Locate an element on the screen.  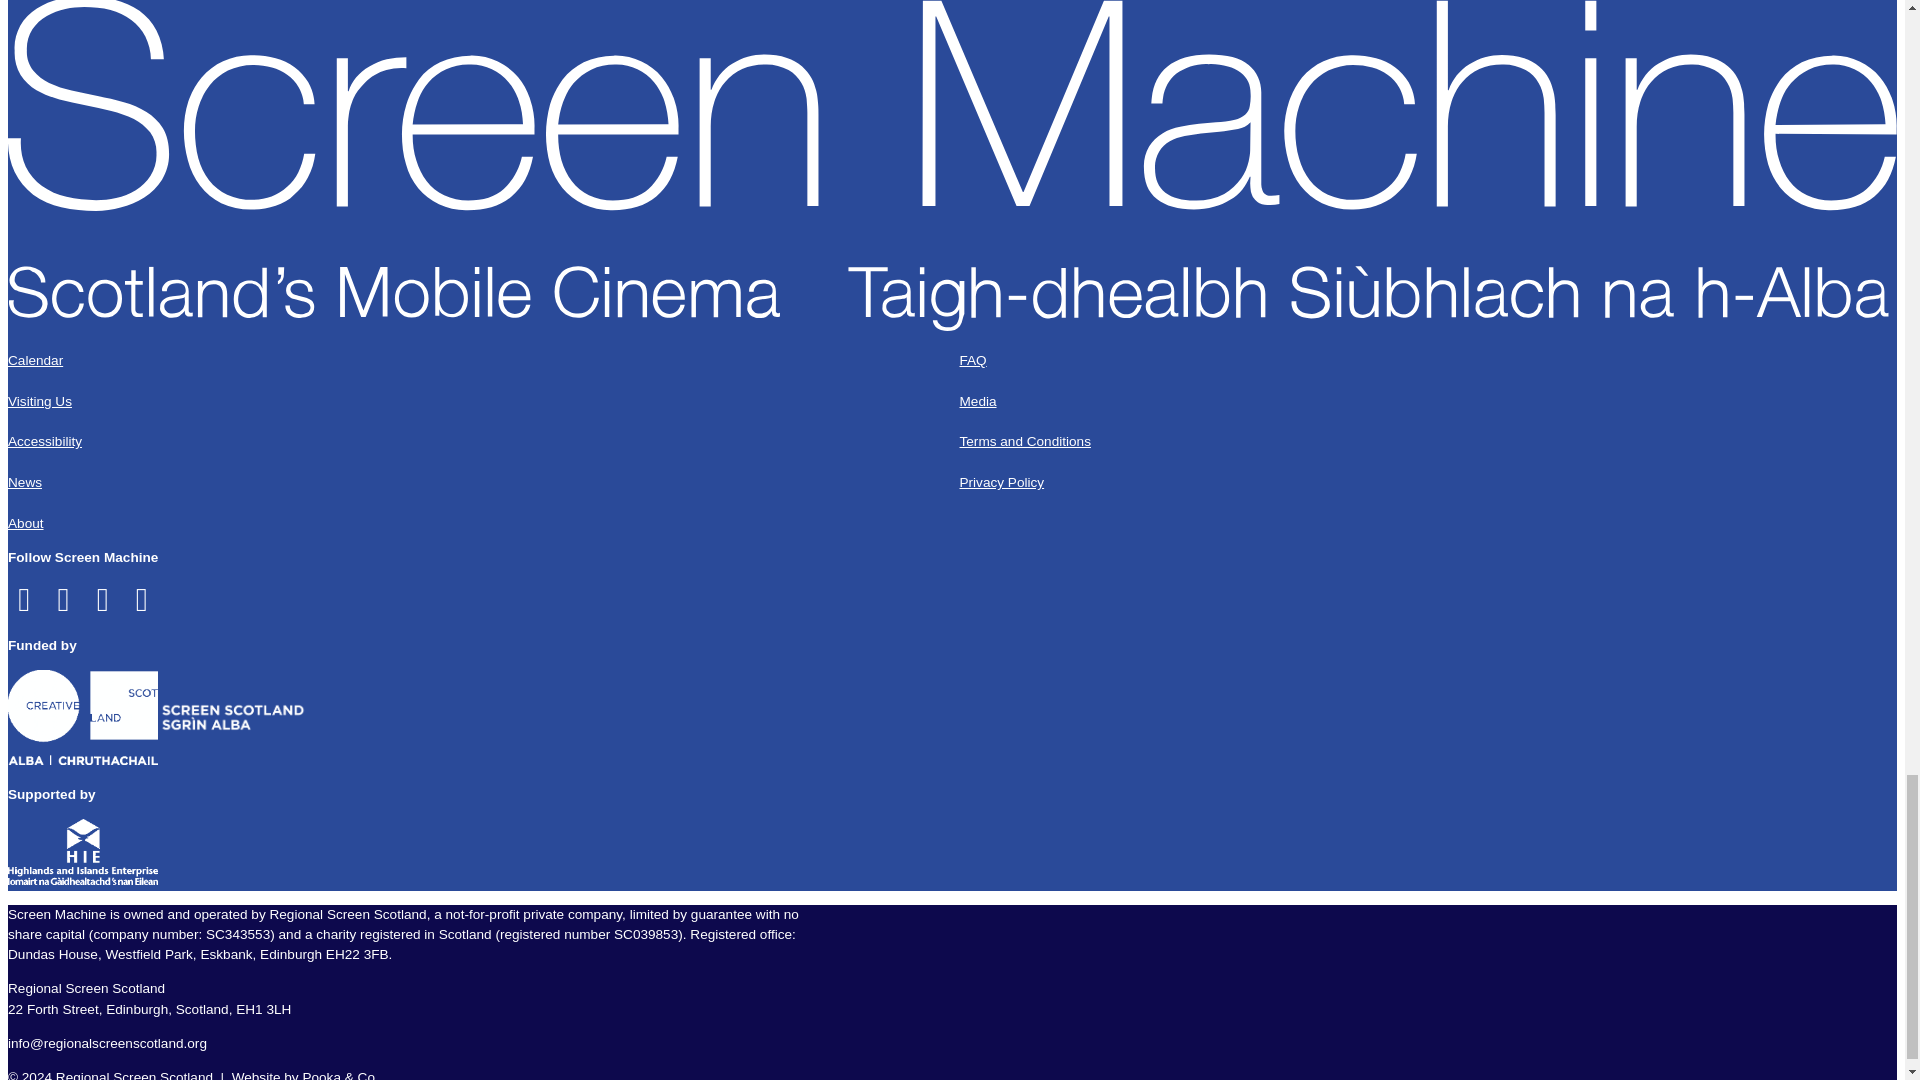
Visit the Screen Machine on Facebook is located at coordinates (26, 606).